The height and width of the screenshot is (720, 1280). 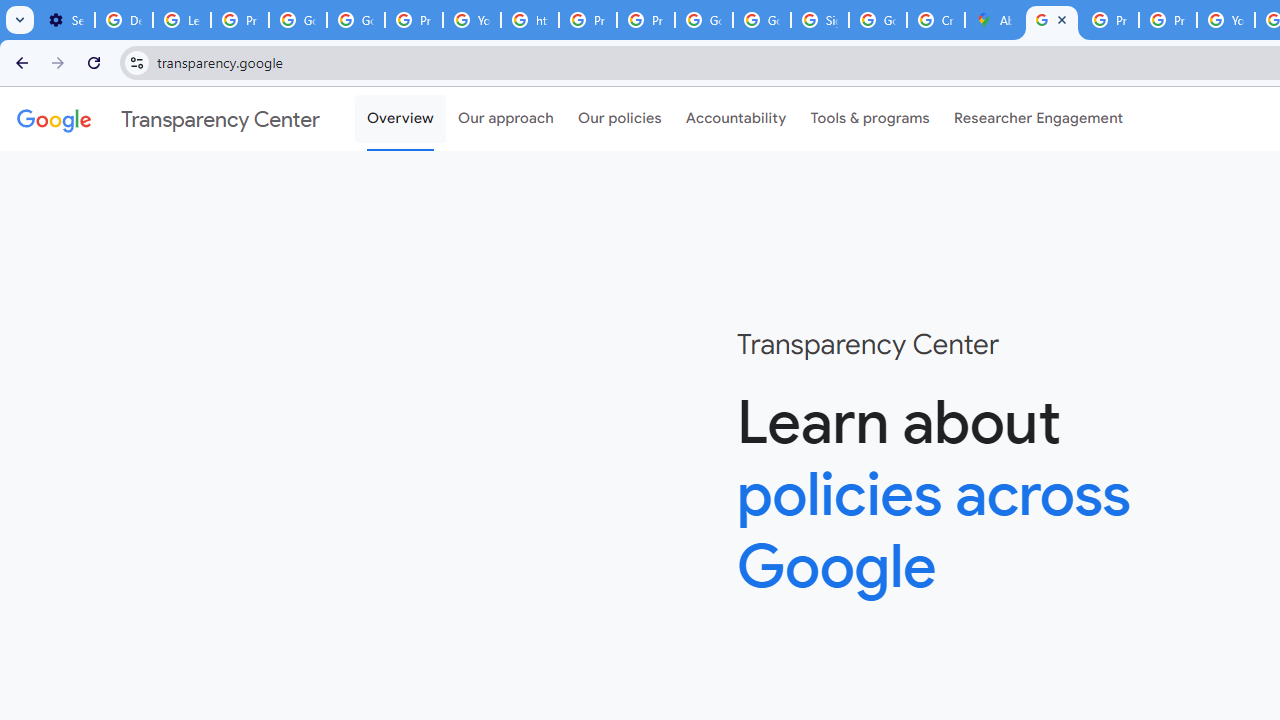 I want to click on Our policies, so click(x=620, y=119).